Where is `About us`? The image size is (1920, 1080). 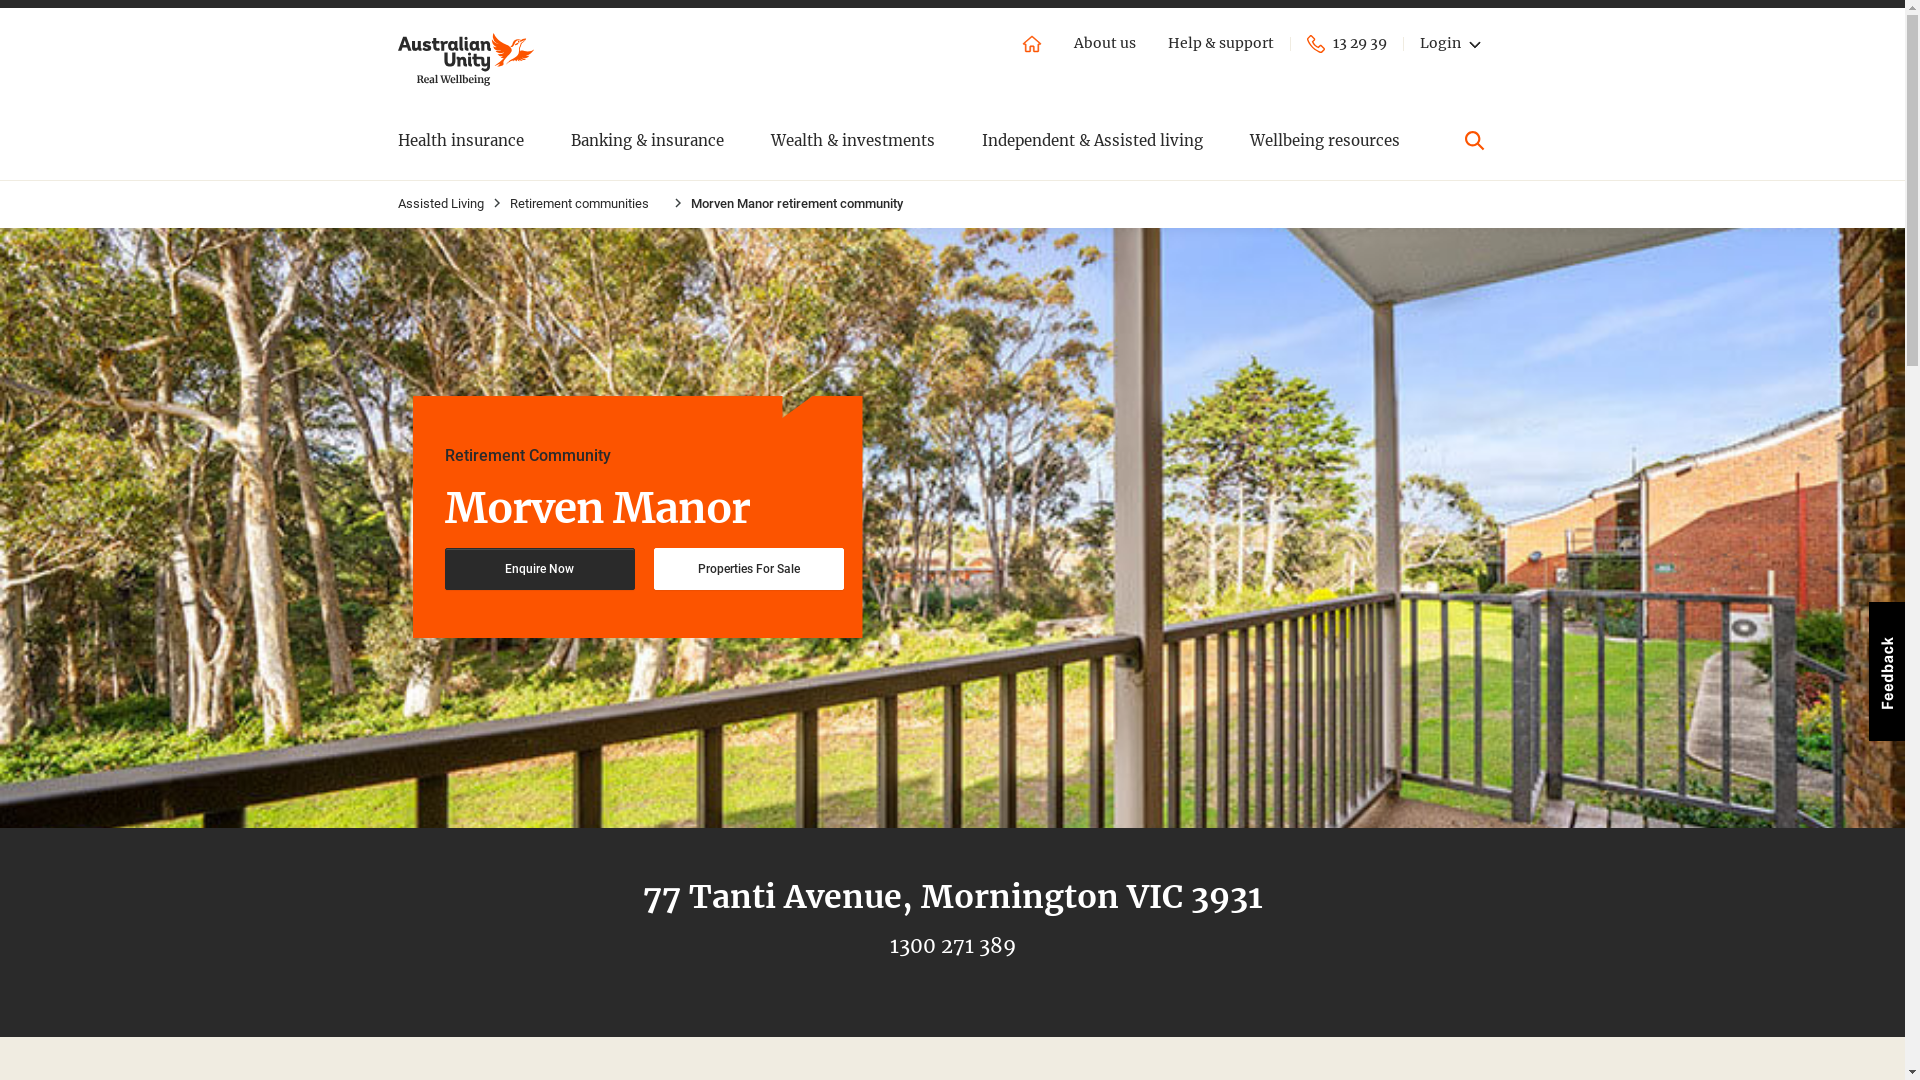 About us is located at coordinates (1105, 44).